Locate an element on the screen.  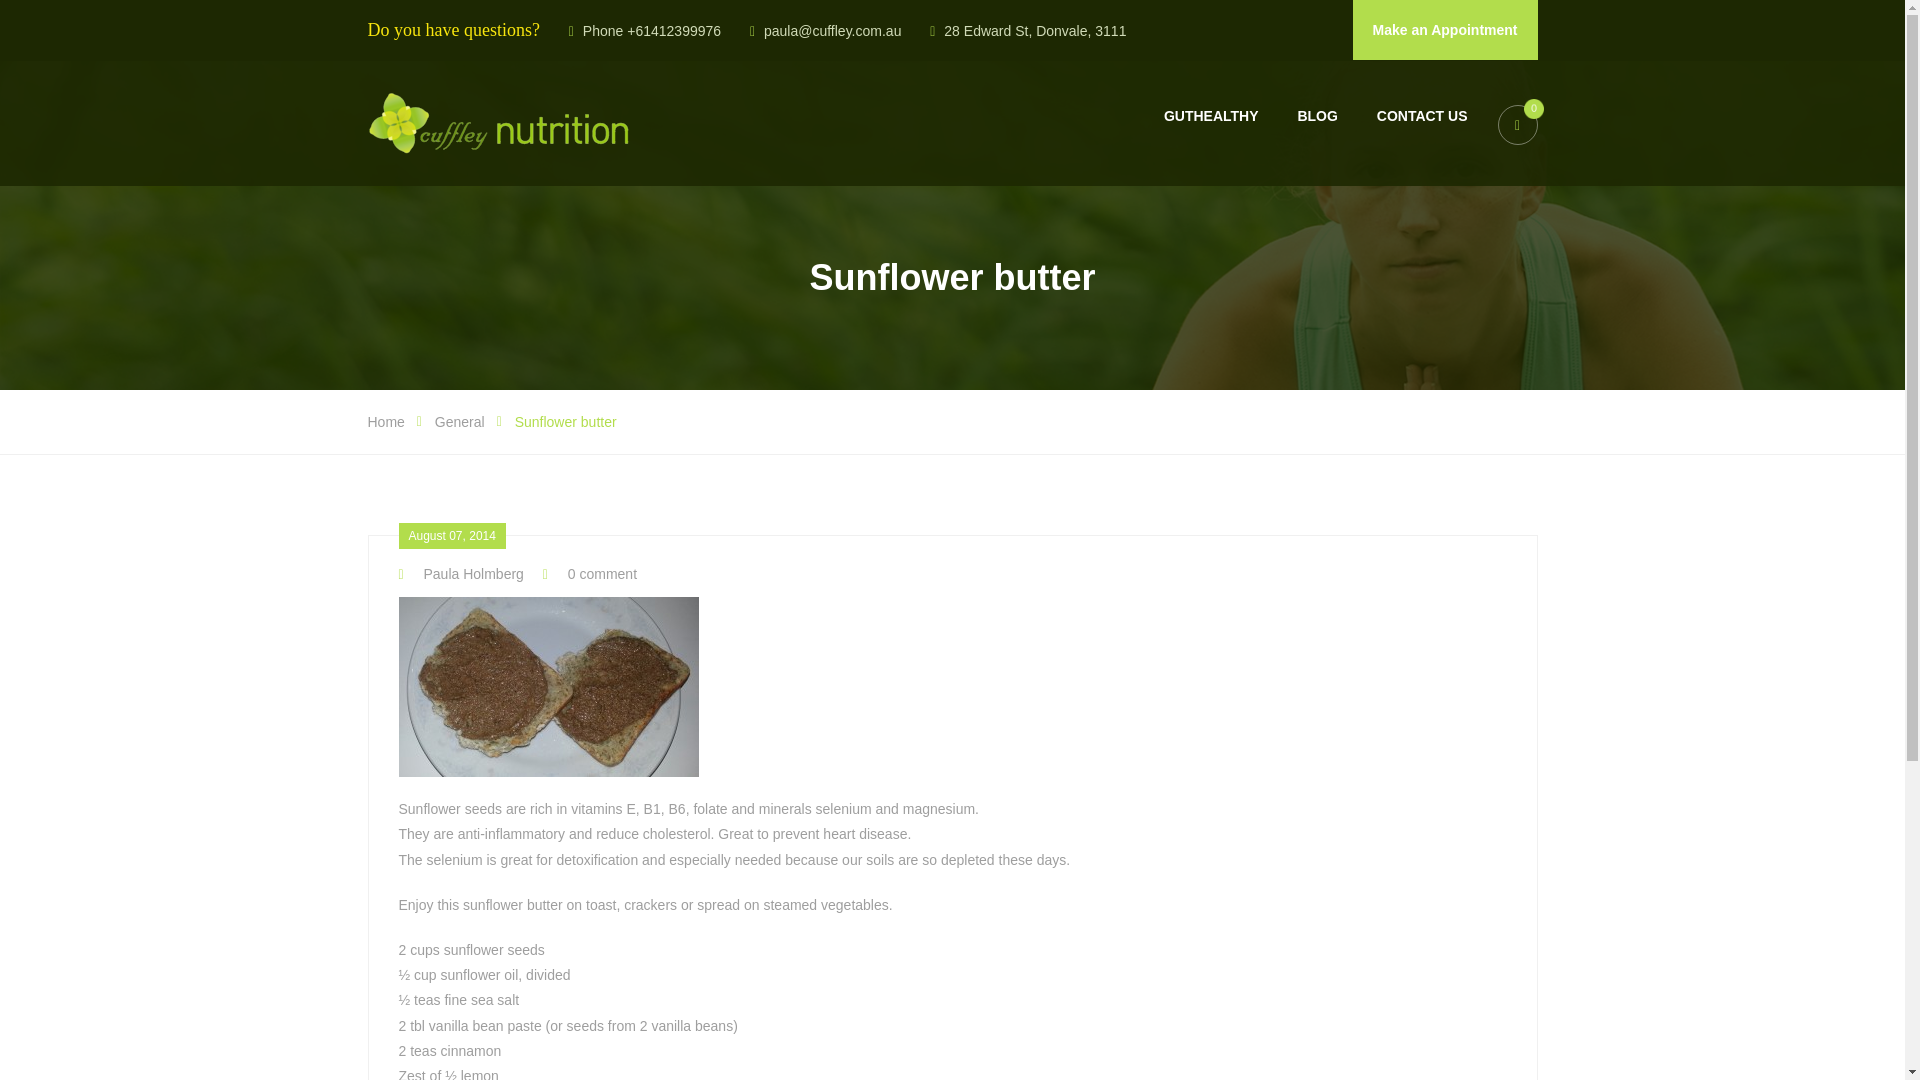
Blog is located at coordinates (1316, 116).